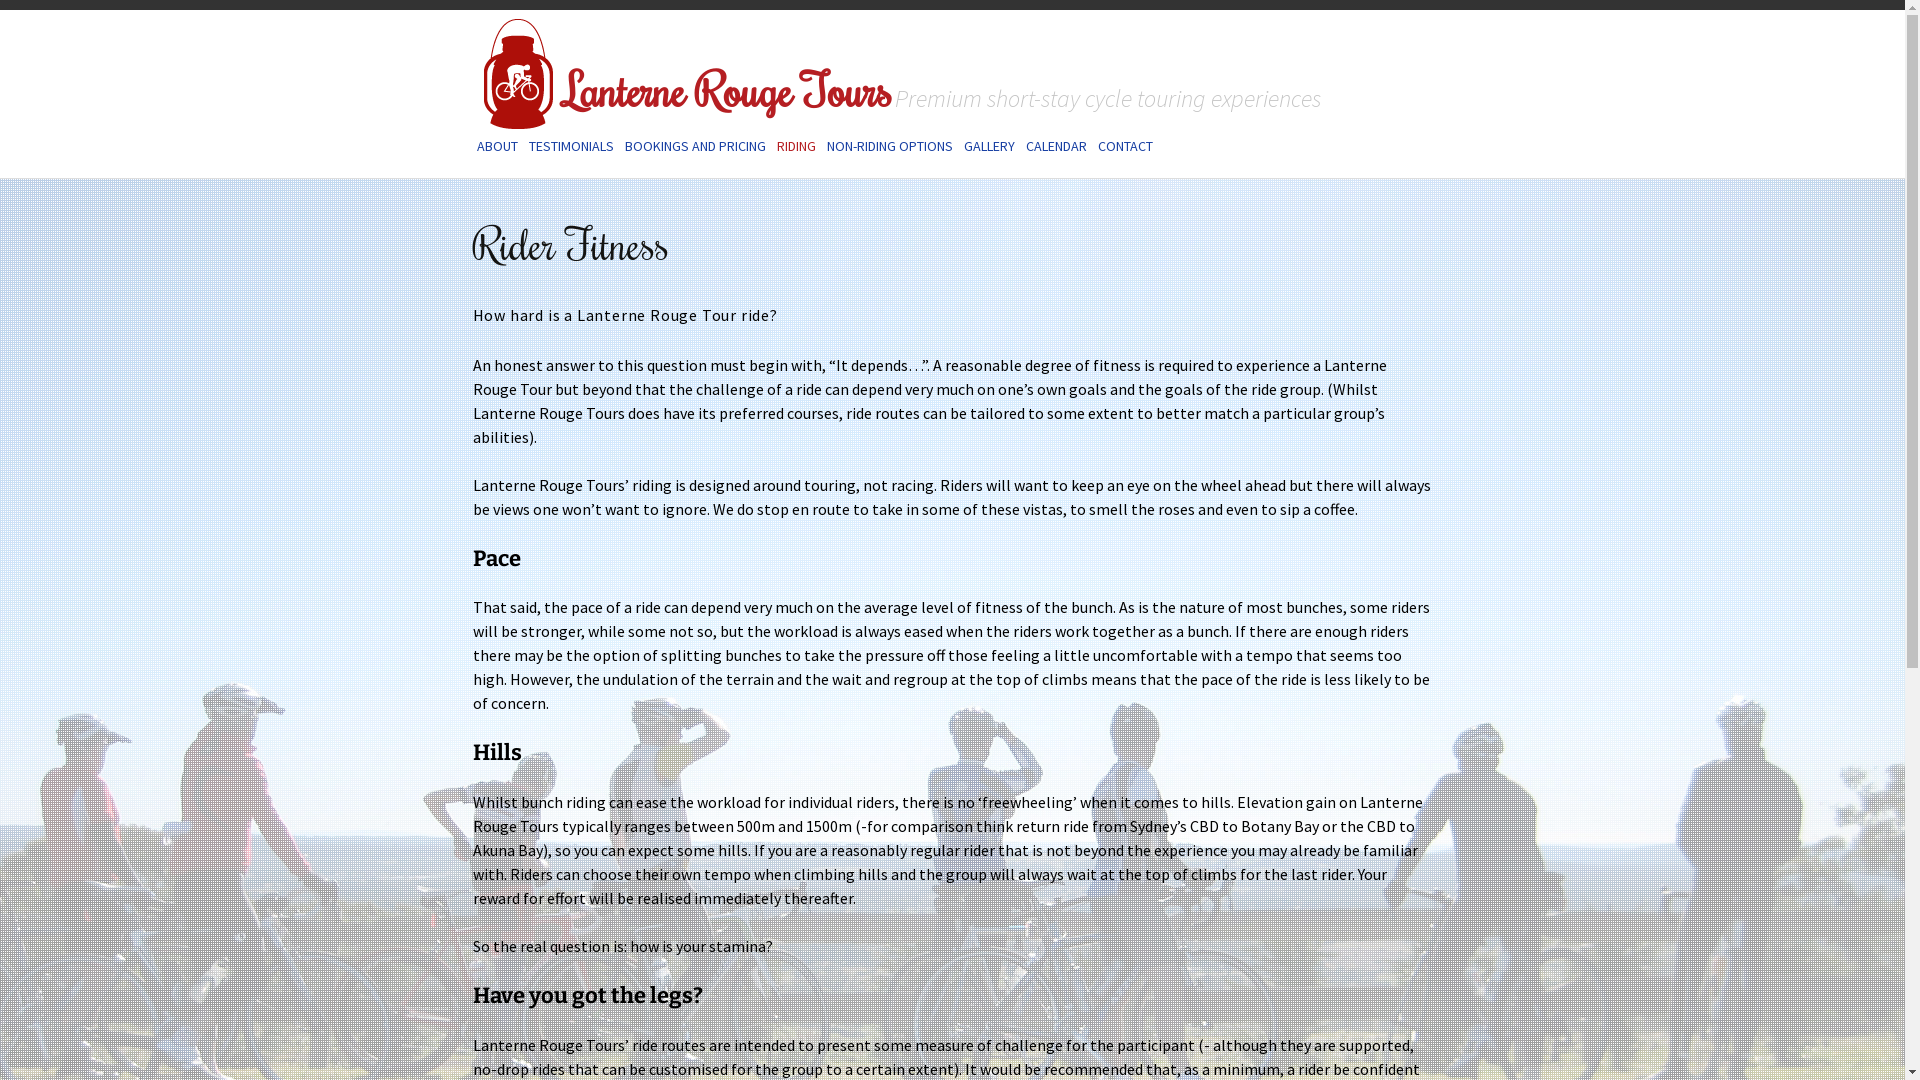 The height and width of the screenshot is (1080, 1920). Describe the element at coordinates (796, 146) in the screenshot. I see `RIDING` at that location.